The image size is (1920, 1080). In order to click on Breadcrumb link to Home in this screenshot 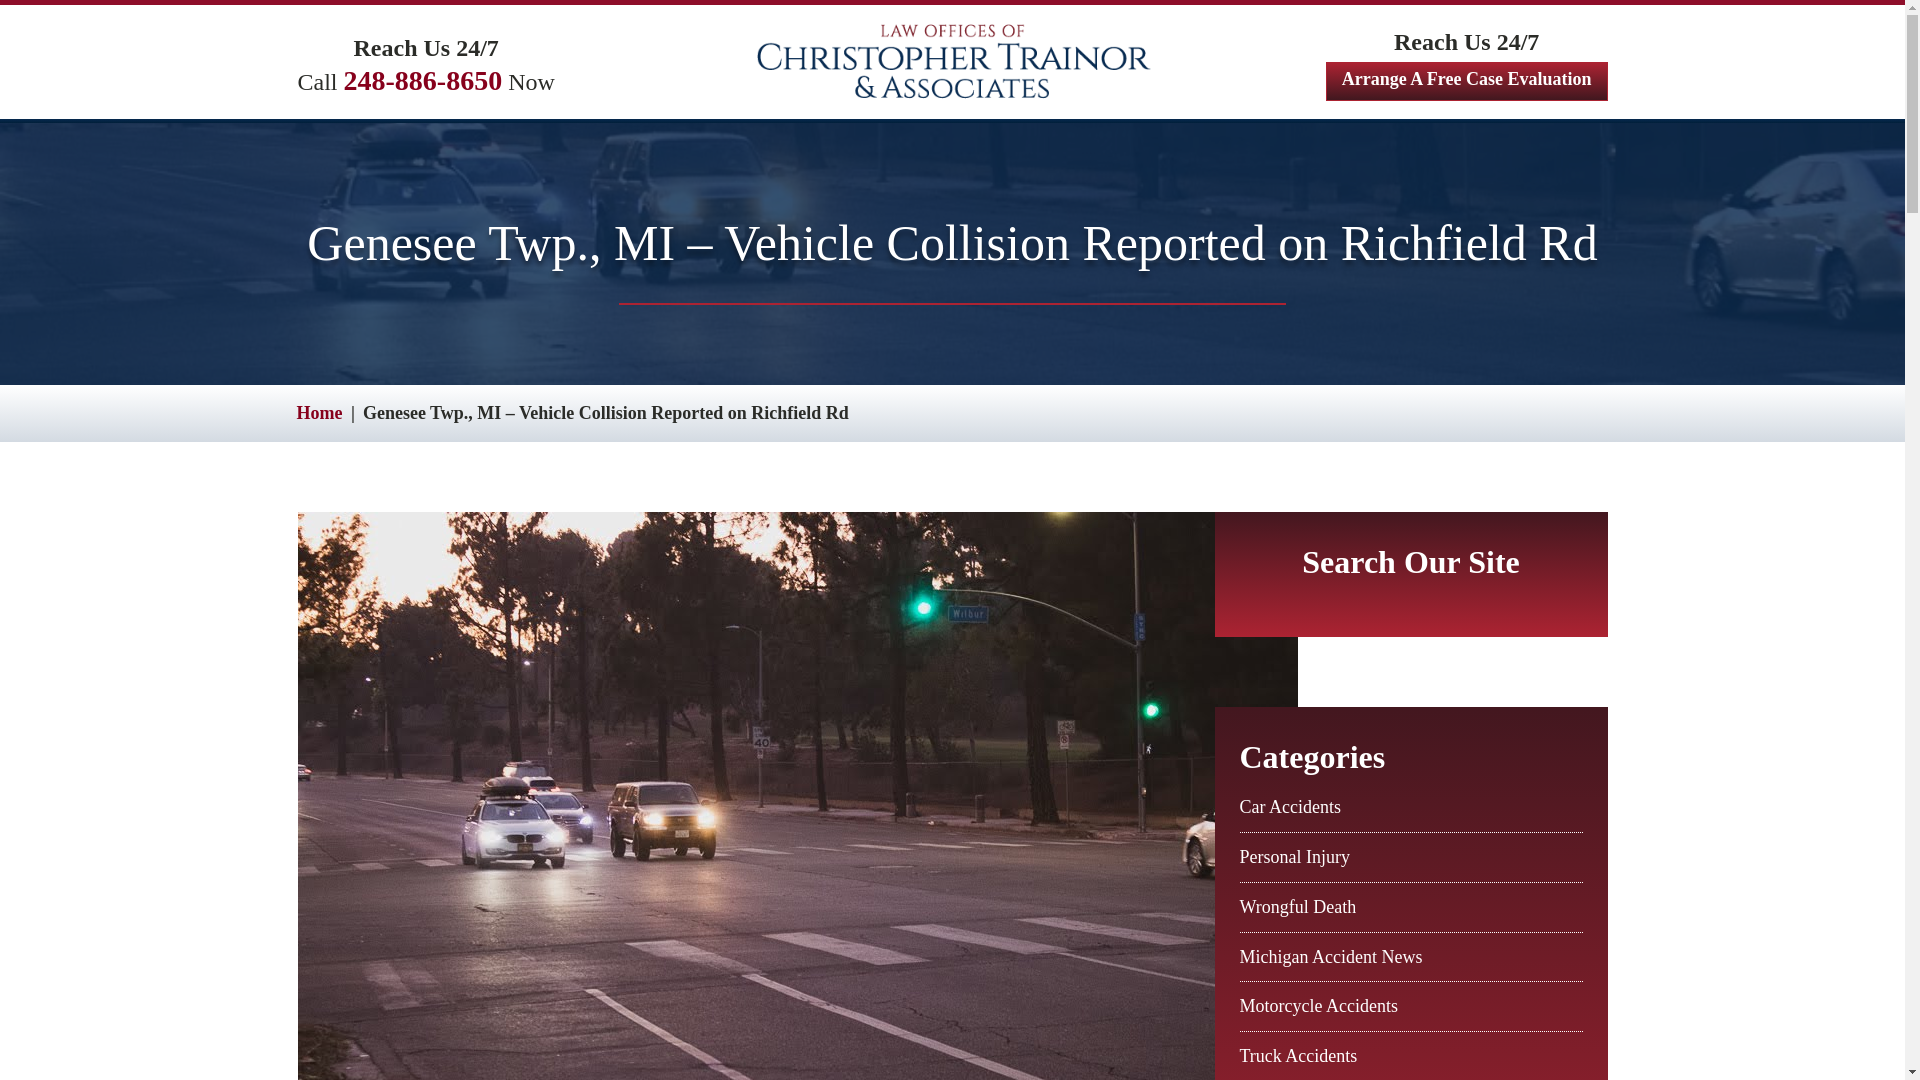, I will do `click(318, 412)`.